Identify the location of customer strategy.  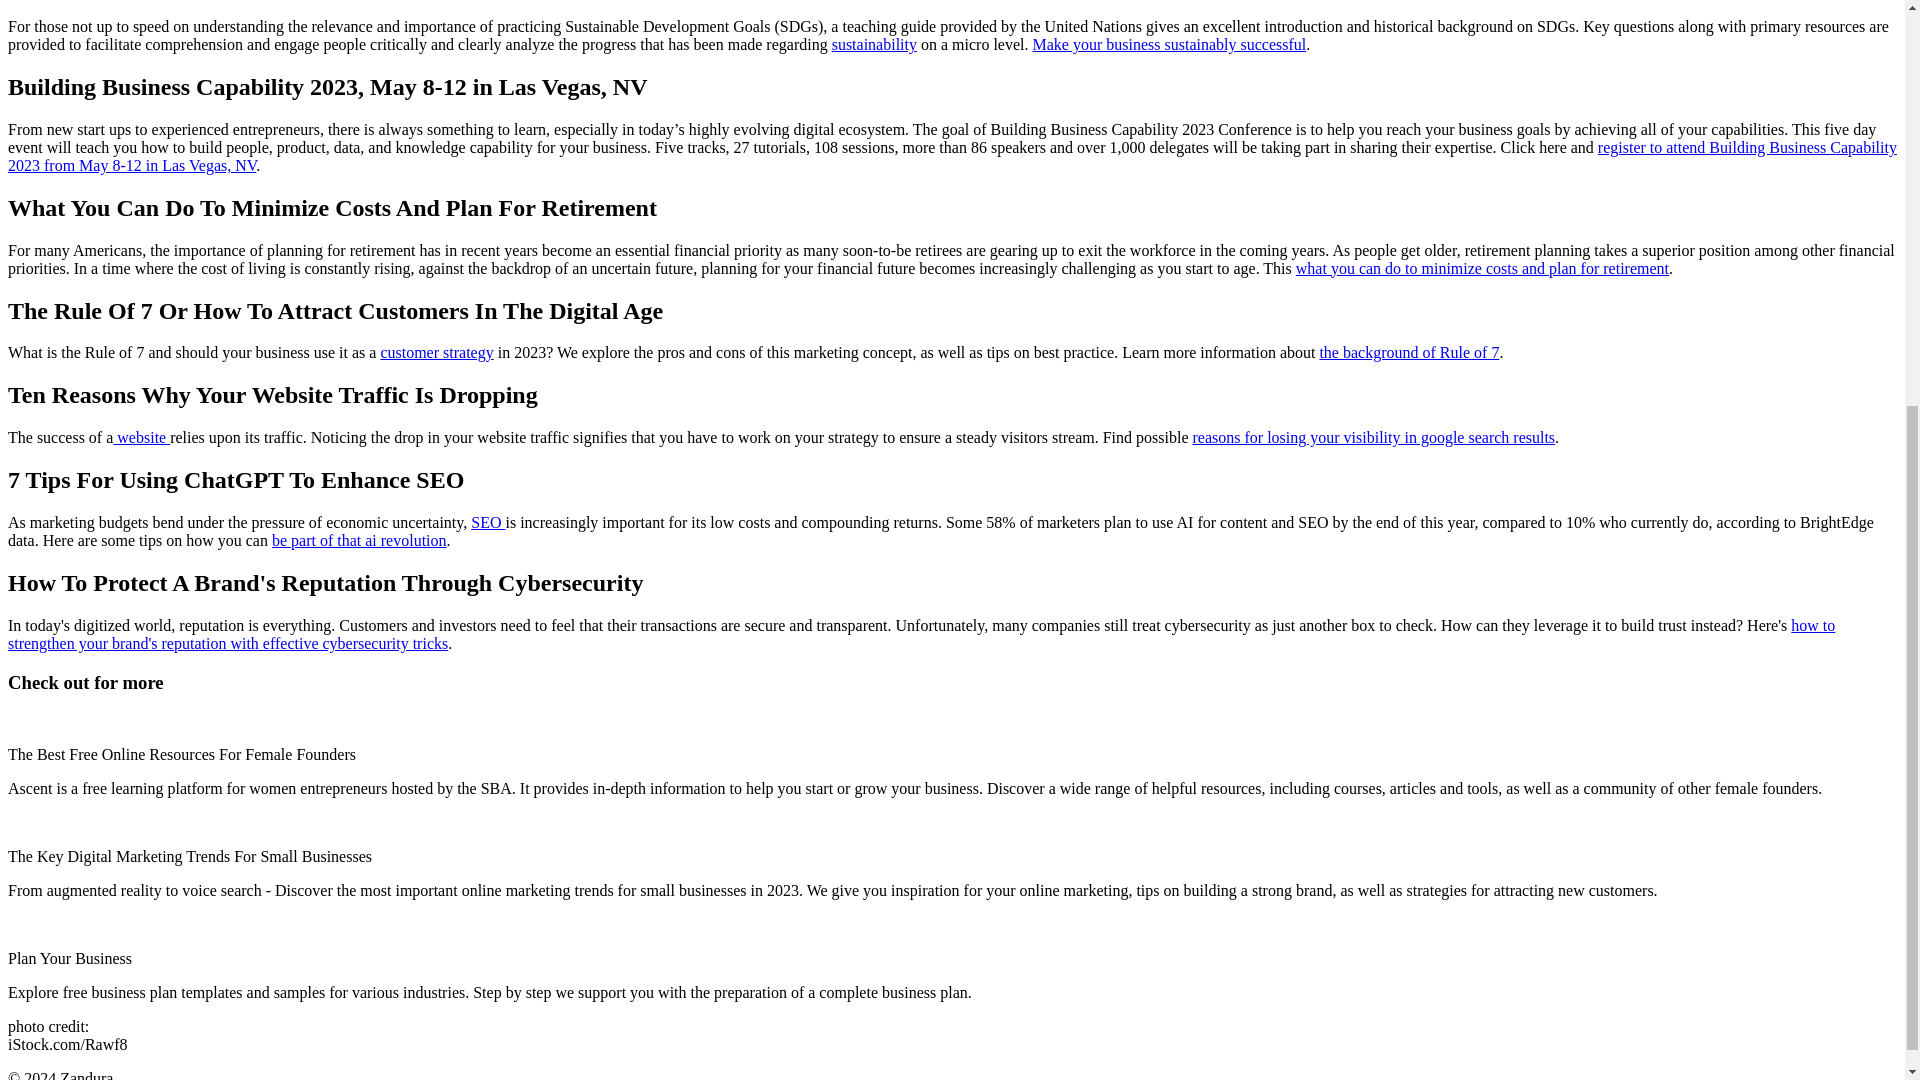
(436, 352).